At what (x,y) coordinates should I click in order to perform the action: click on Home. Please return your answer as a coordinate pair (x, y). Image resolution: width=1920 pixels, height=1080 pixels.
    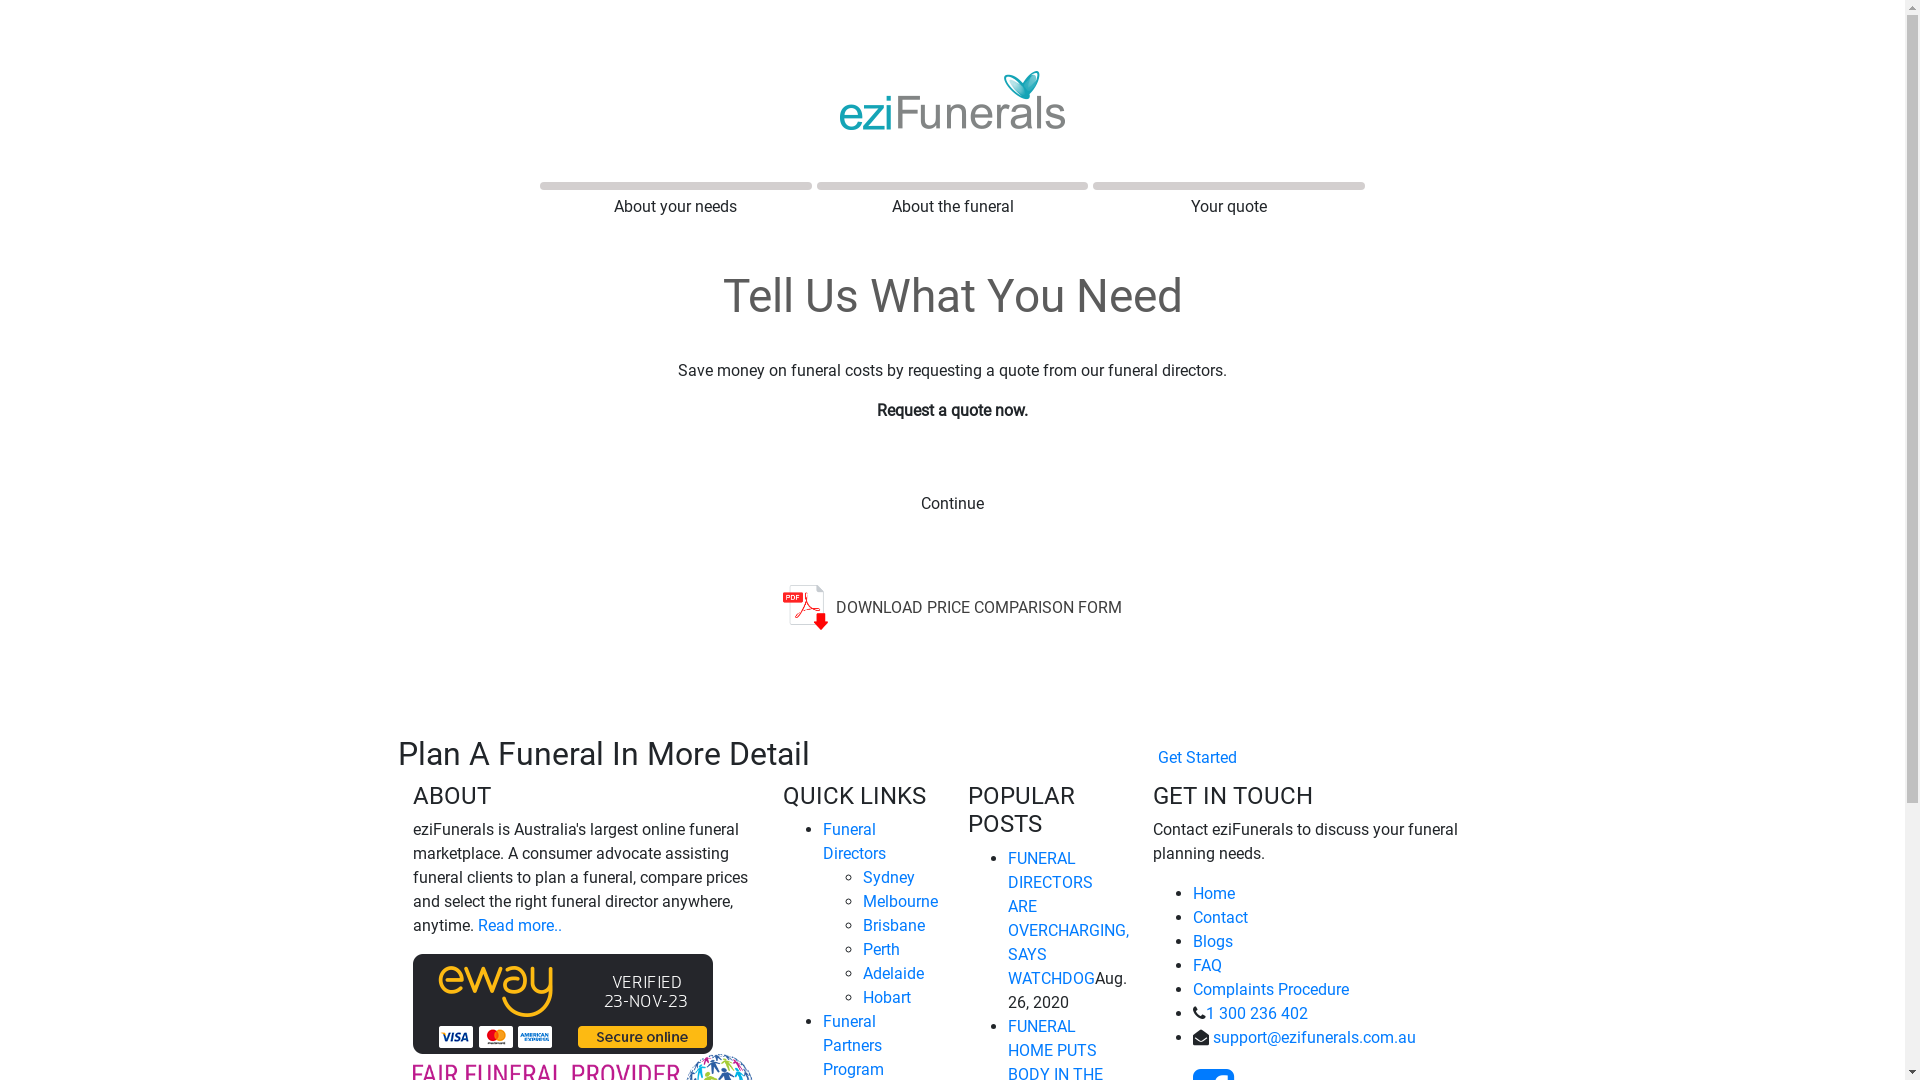
    Looking at the image, I should click on (1213, 894).